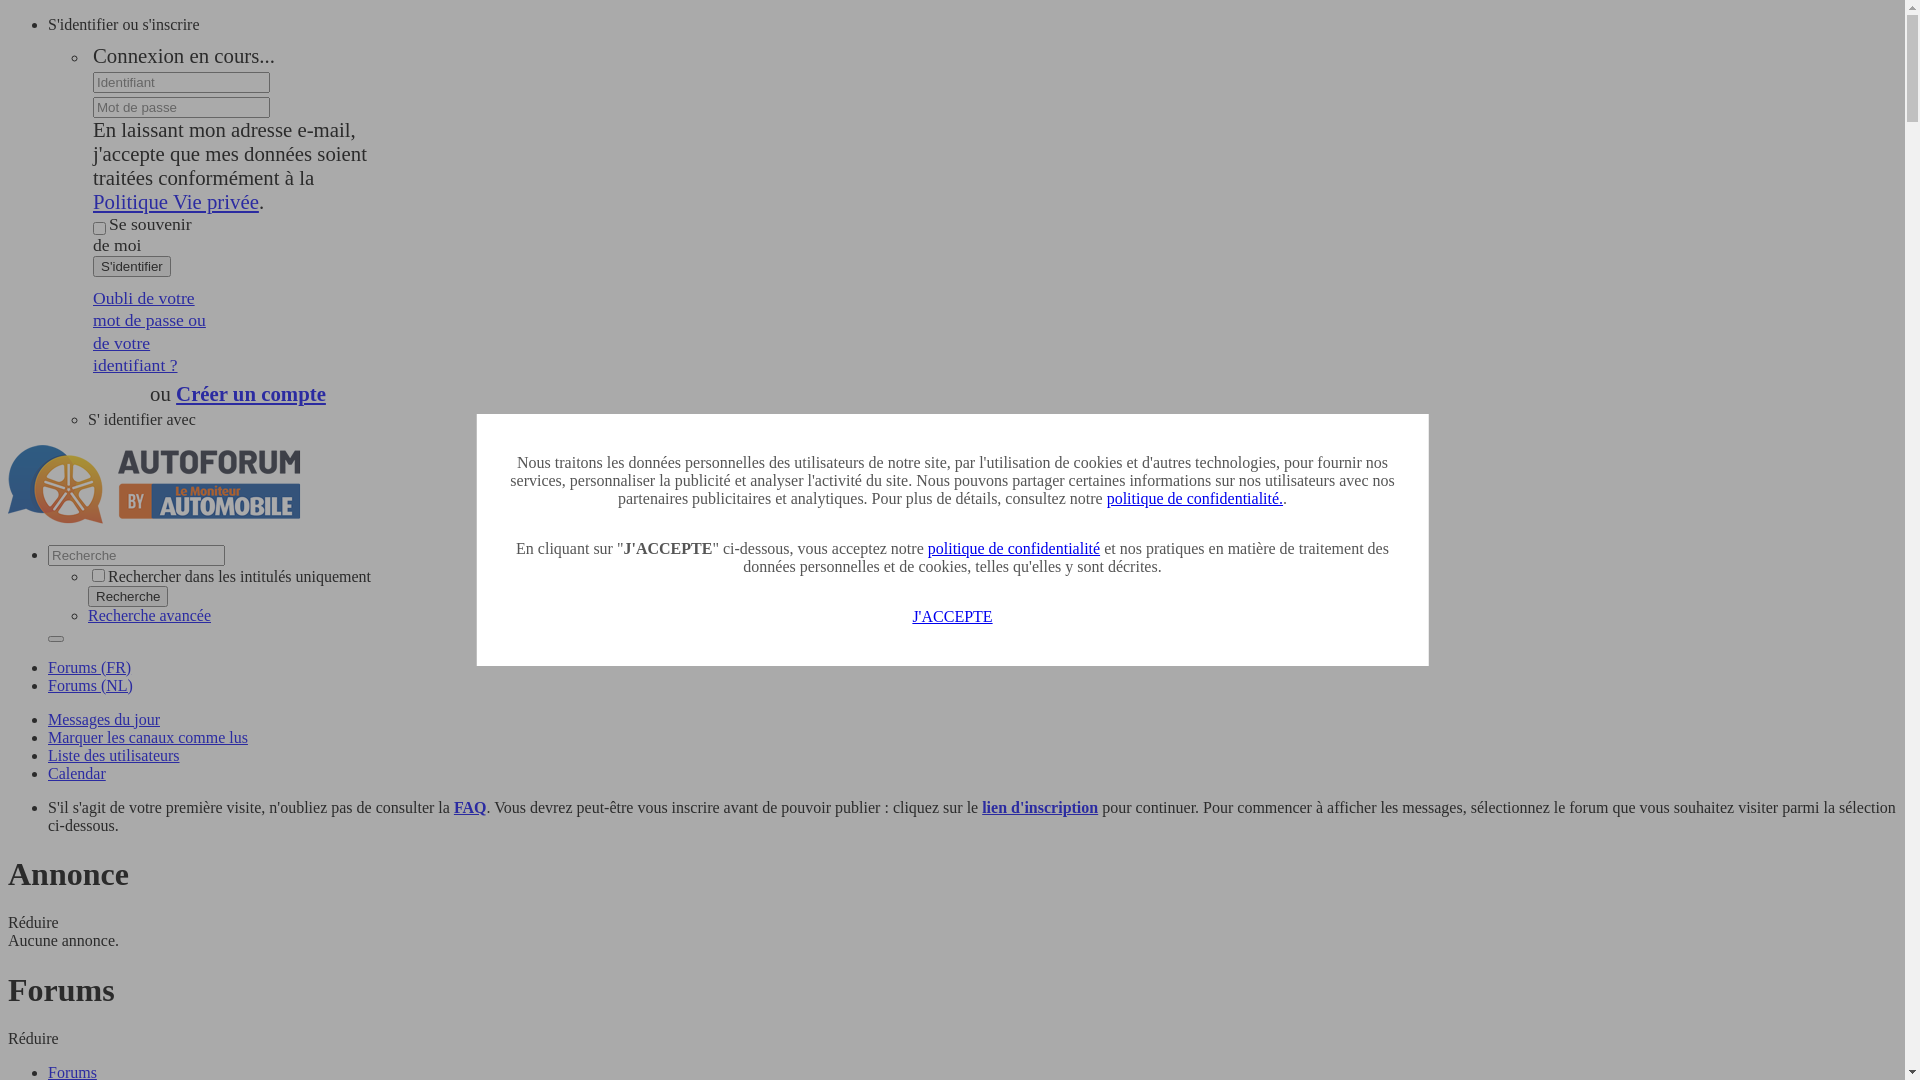 The height and width of the screenshot is (1080, 1920). Describe the element at coordinates (104, 720) in the screenshot. I see `Messages du jour` at that location.